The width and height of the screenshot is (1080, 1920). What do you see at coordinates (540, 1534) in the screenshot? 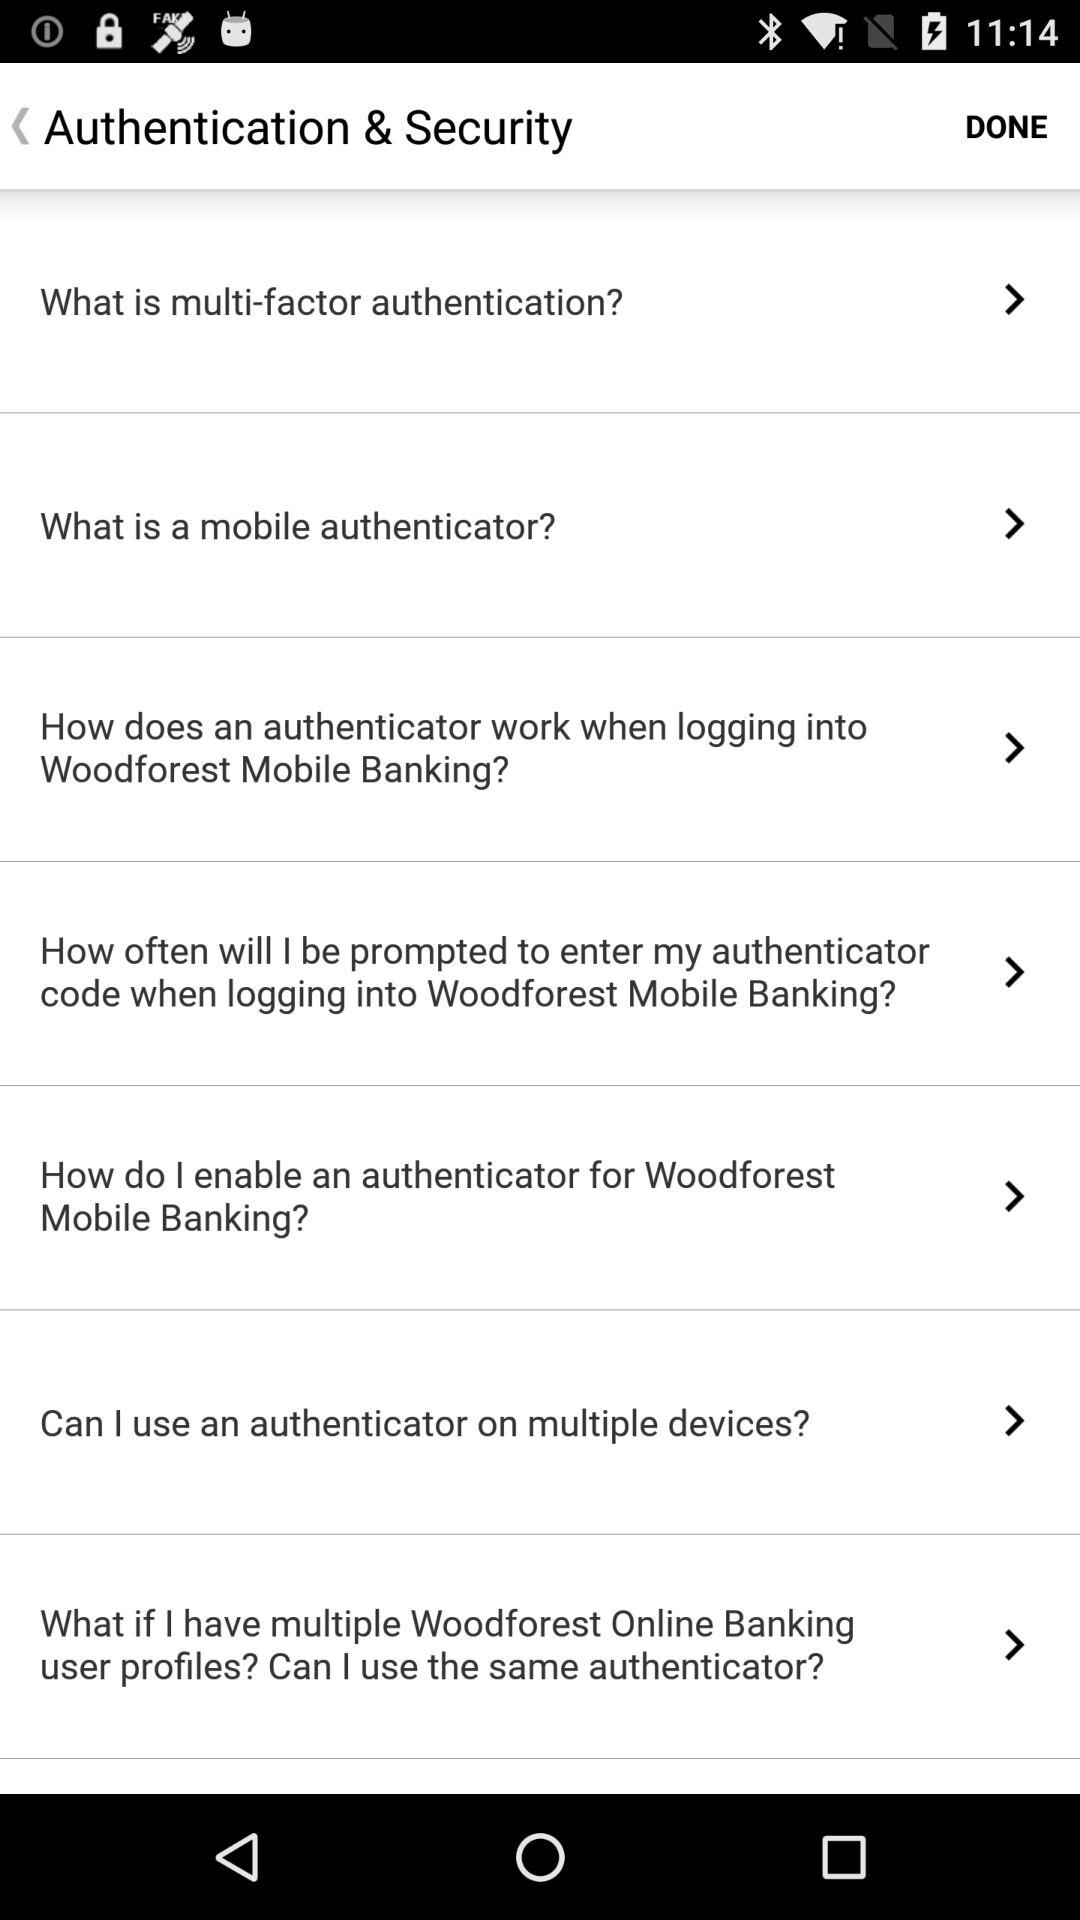
I see `open the item above what if i` at bounding box center [540, 1534].